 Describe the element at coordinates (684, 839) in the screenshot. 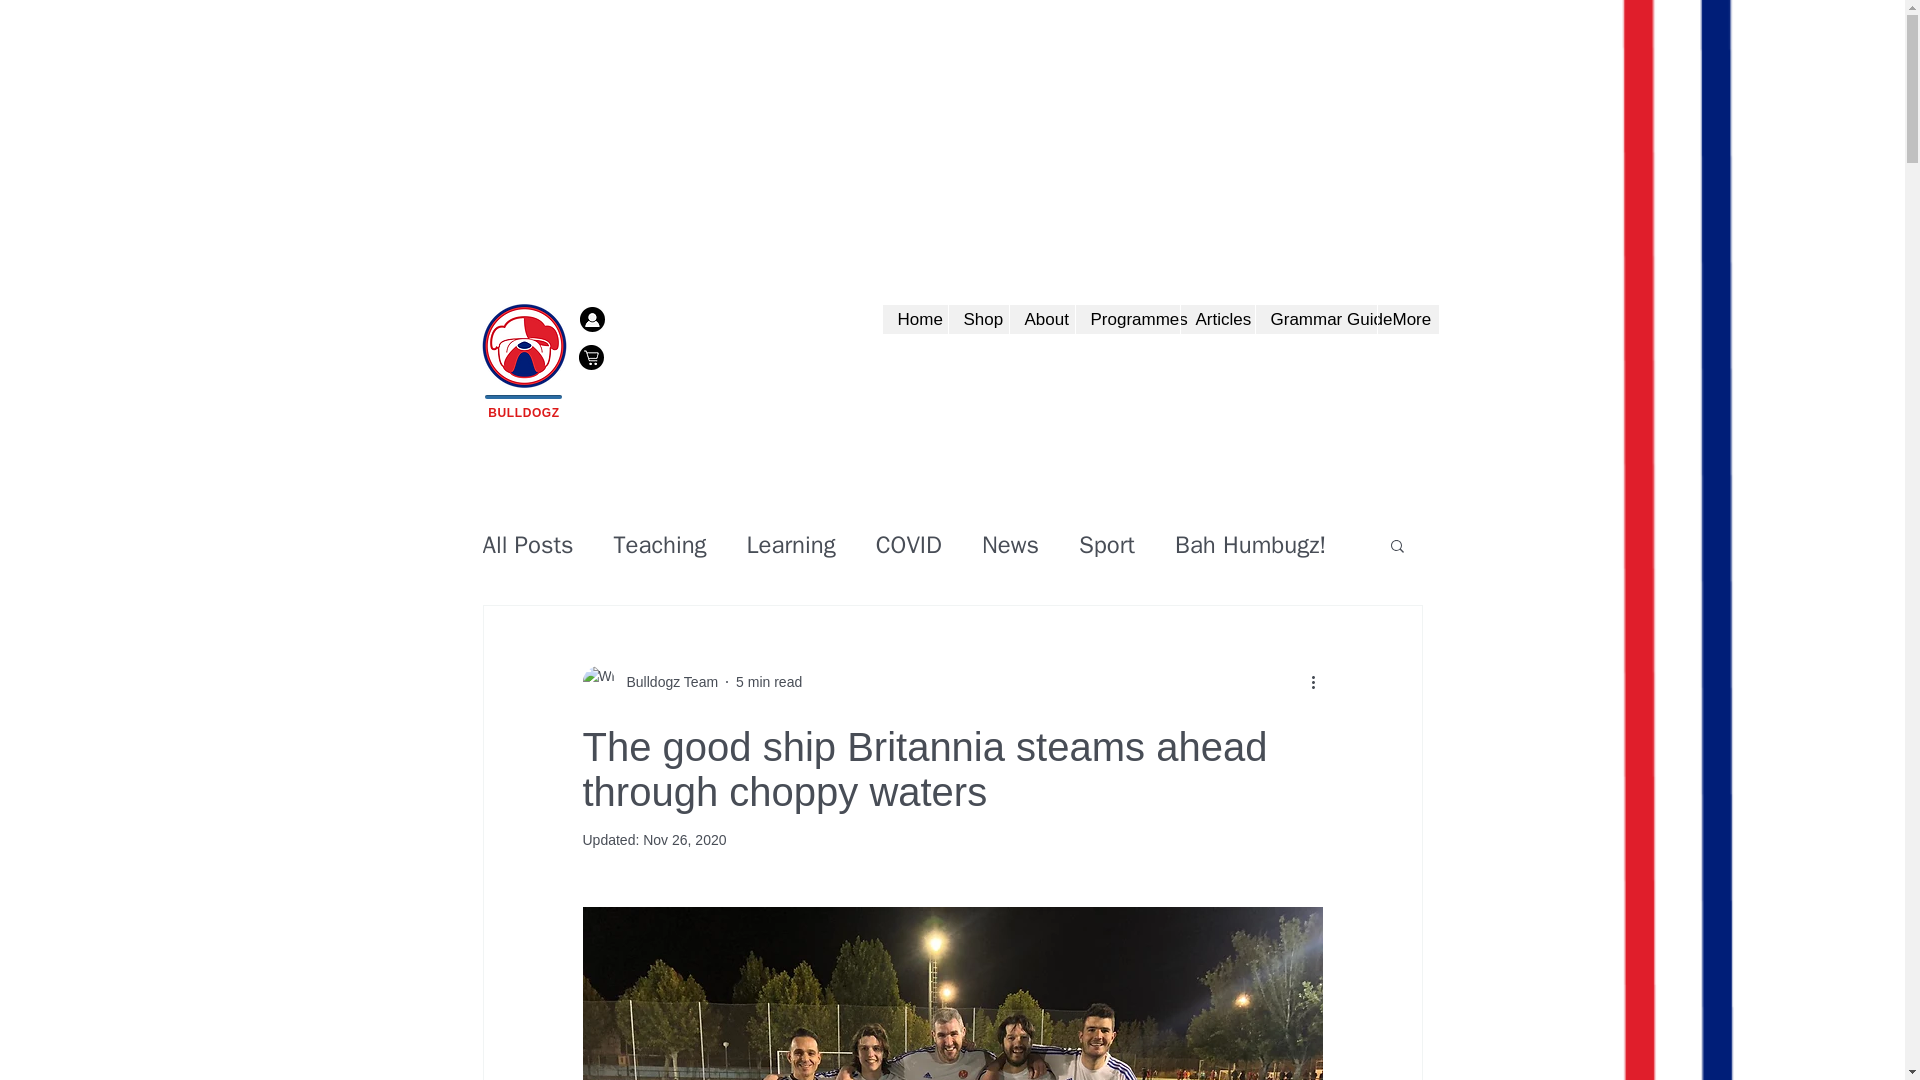

I see `Nov 26, 2020` at that location.